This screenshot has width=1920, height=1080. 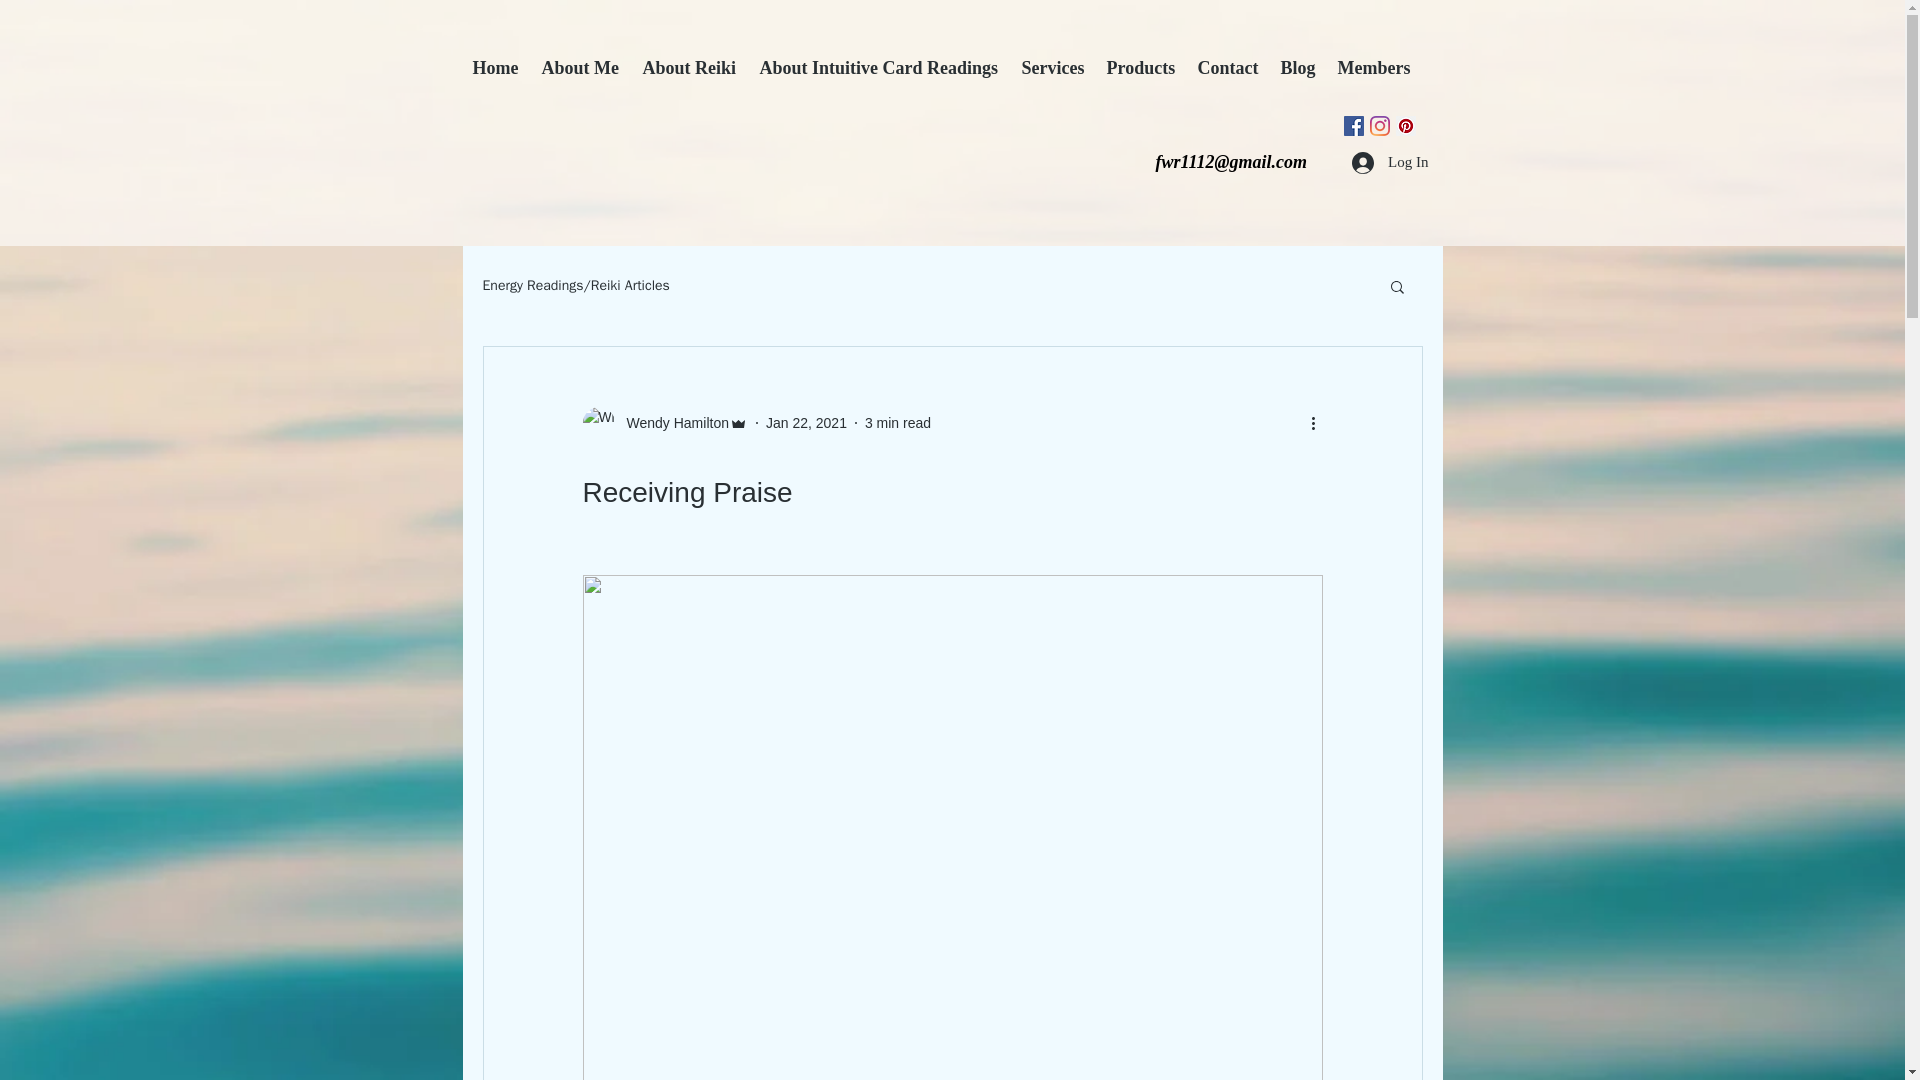 I want to click on Wendy Hamilton, so click(x=670, y=422).